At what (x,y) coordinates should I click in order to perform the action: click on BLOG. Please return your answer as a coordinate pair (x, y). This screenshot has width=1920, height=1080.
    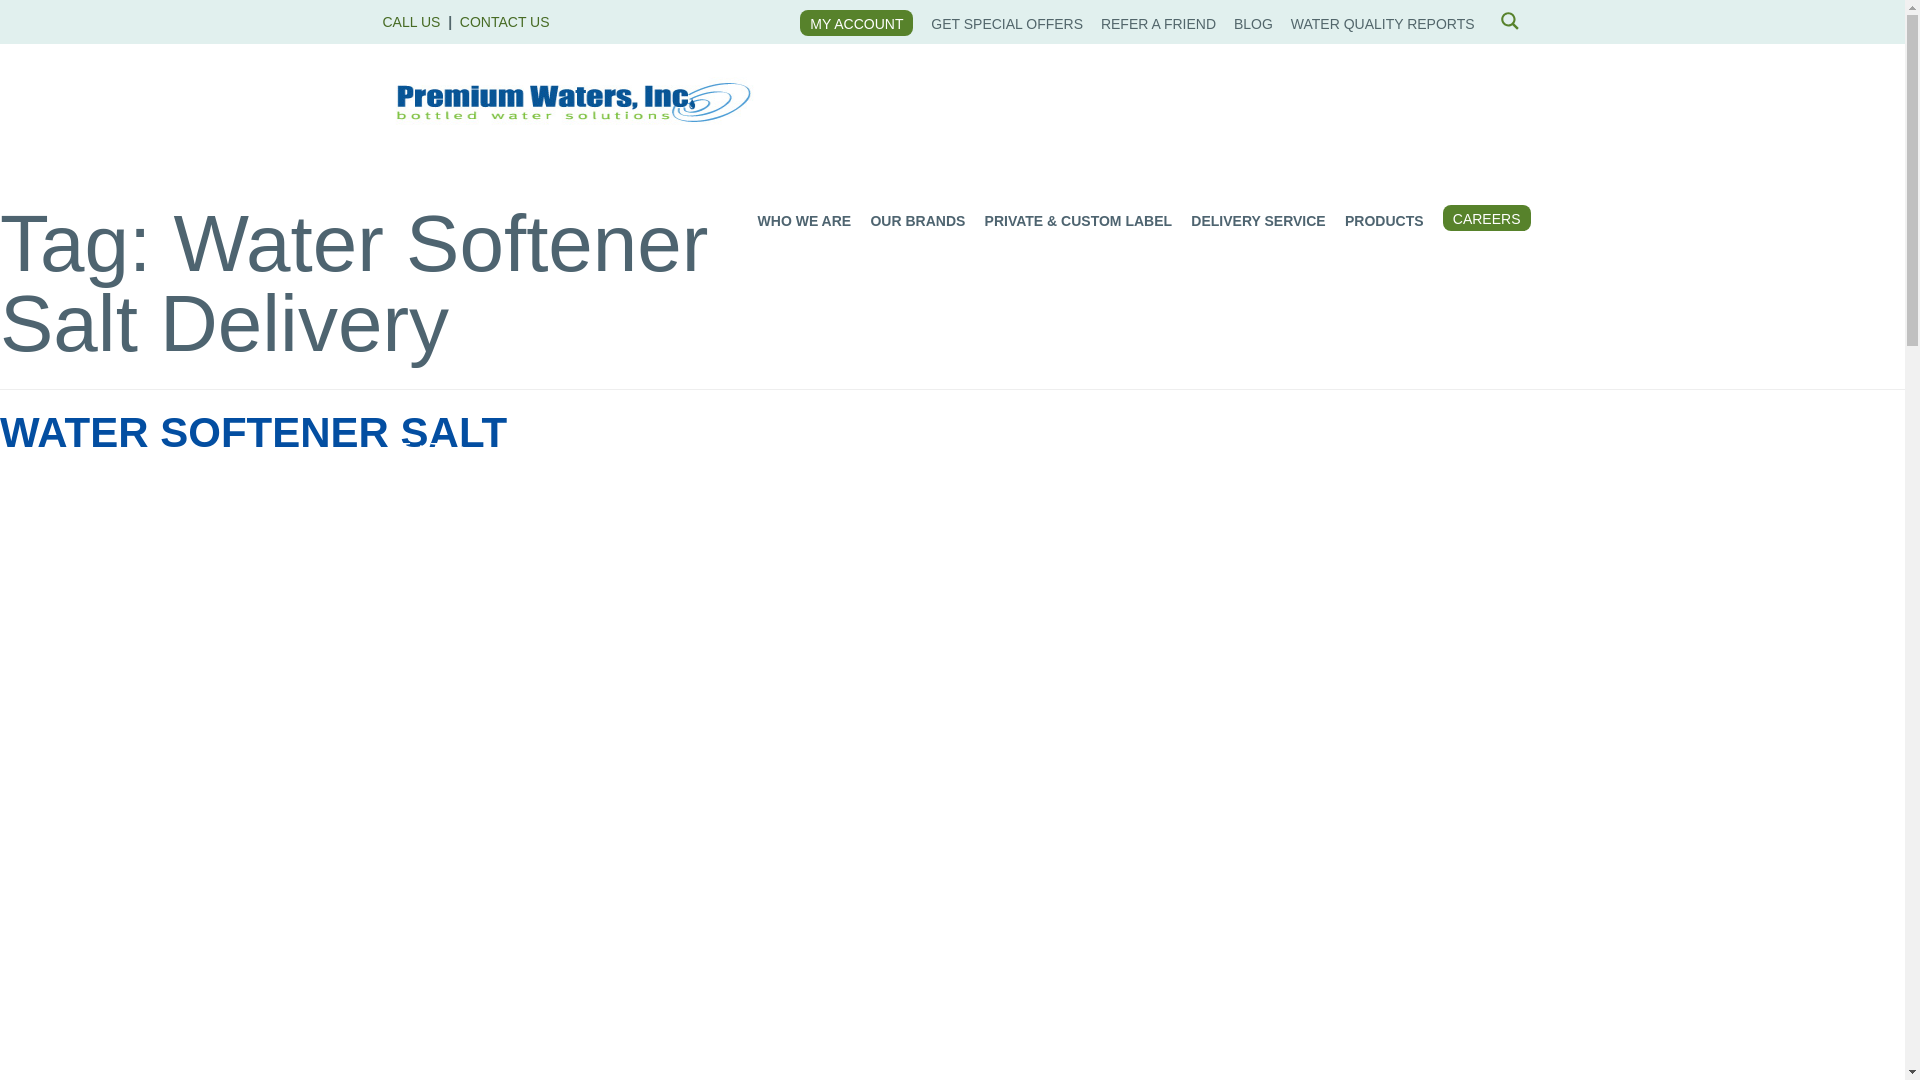
    Looking at the image, I should click on (1253, 24).